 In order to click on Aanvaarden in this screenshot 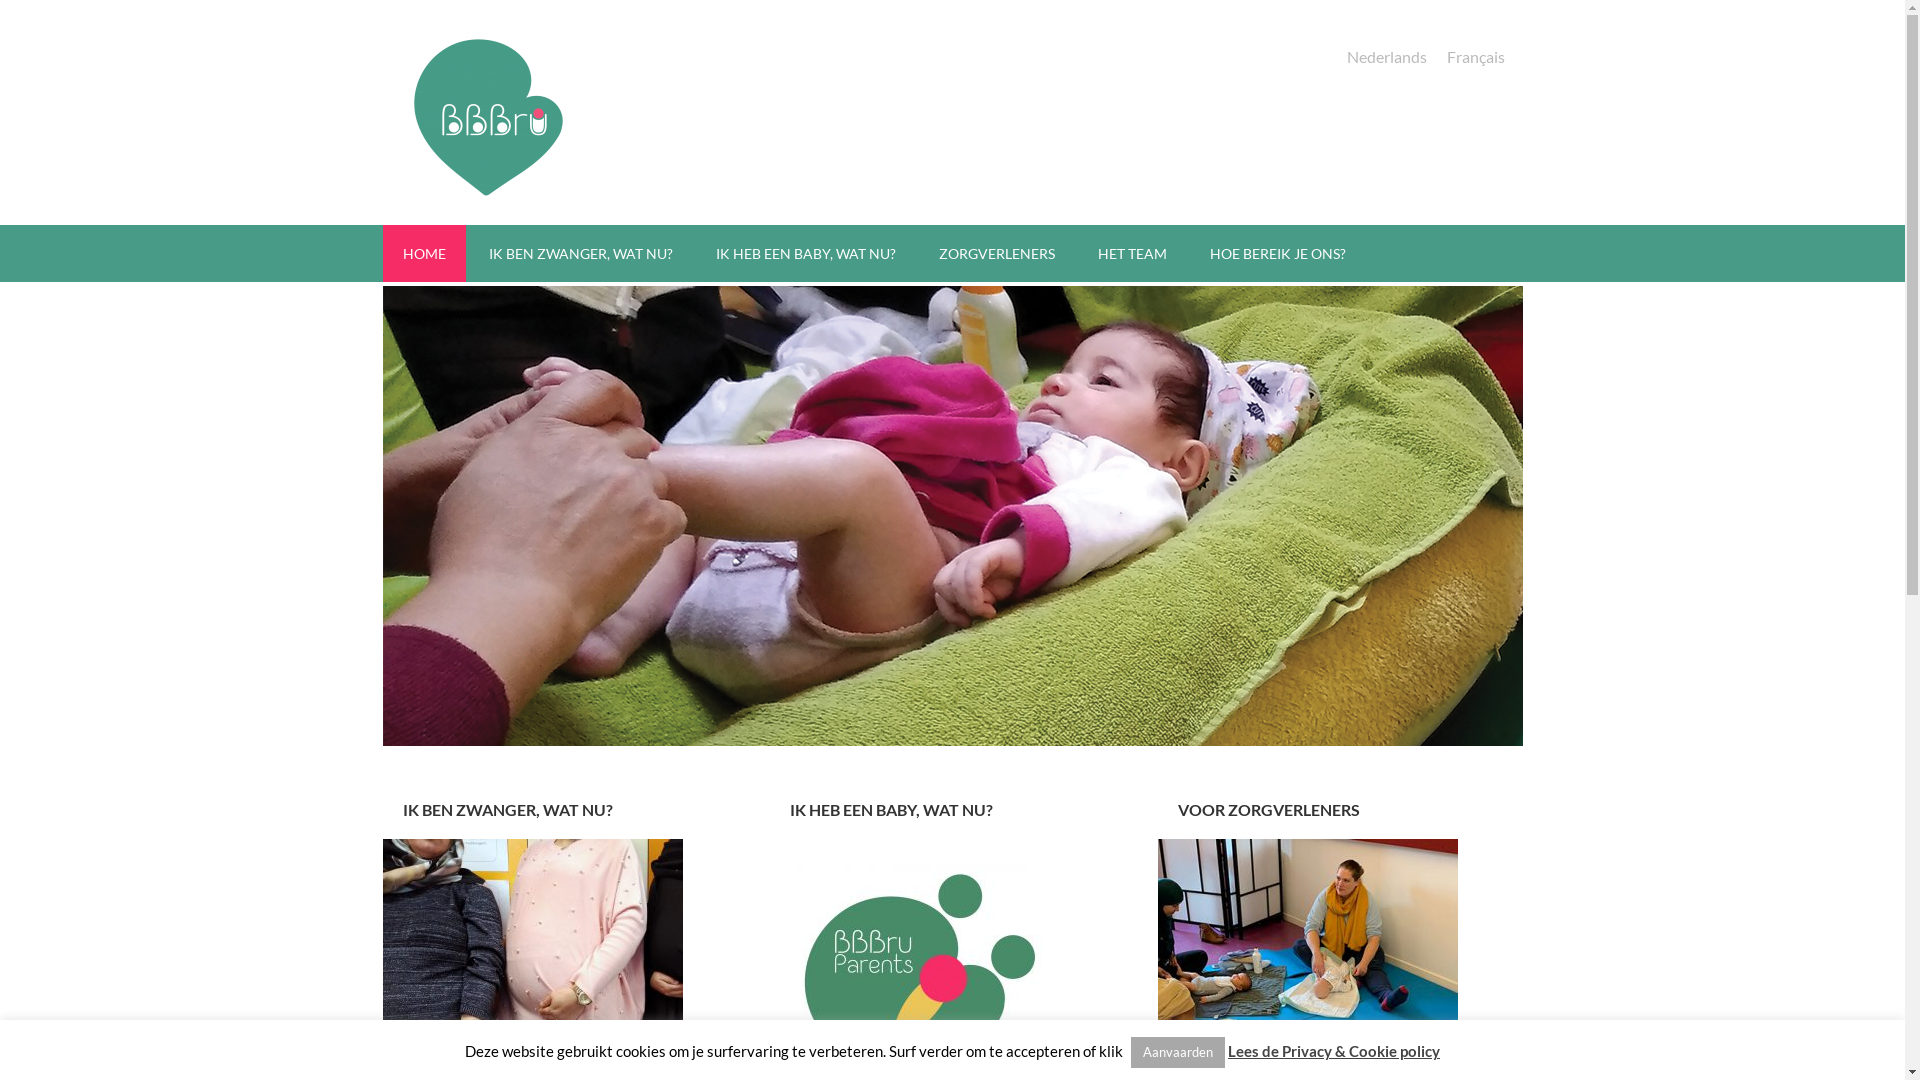, I will do `click(1178, 1052)`.